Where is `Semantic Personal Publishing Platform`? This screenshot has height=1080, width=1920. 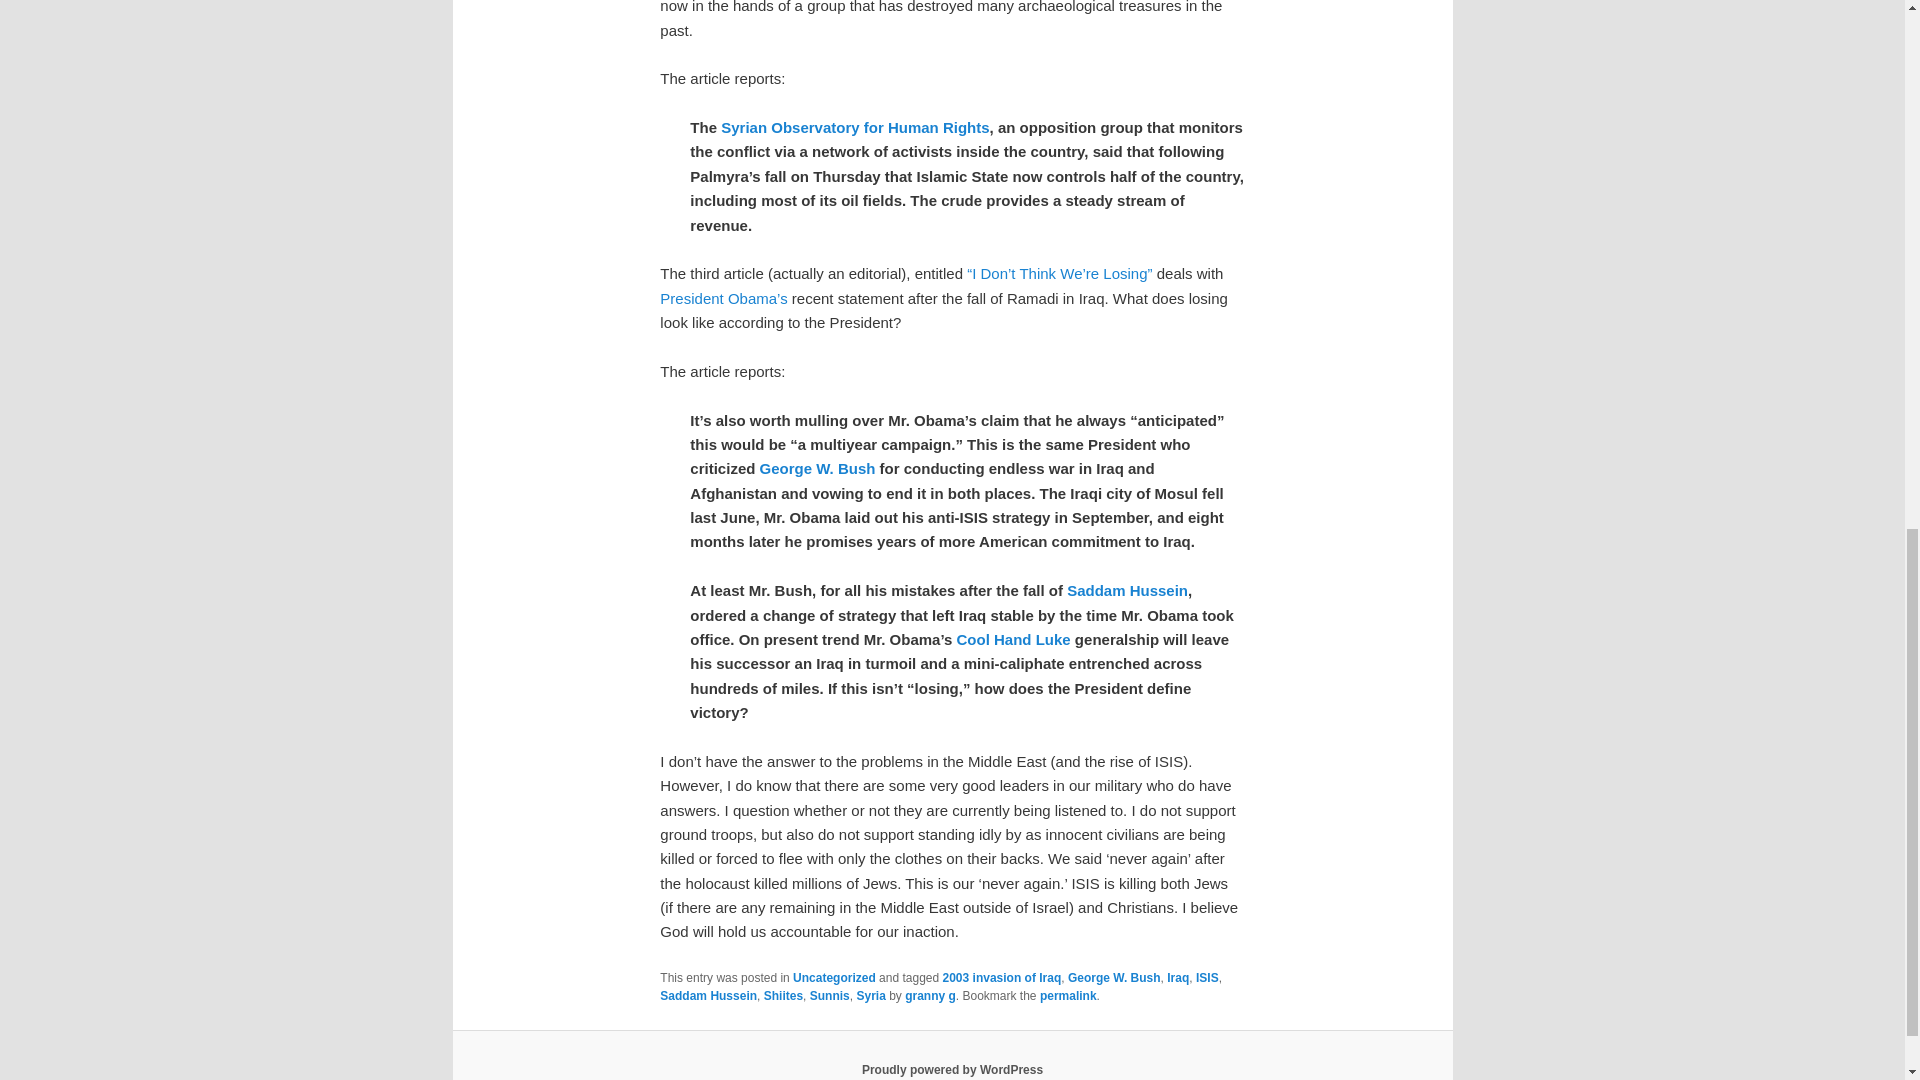 Semantic Personal Publishing Platform is located at coordinates (952, 1069).